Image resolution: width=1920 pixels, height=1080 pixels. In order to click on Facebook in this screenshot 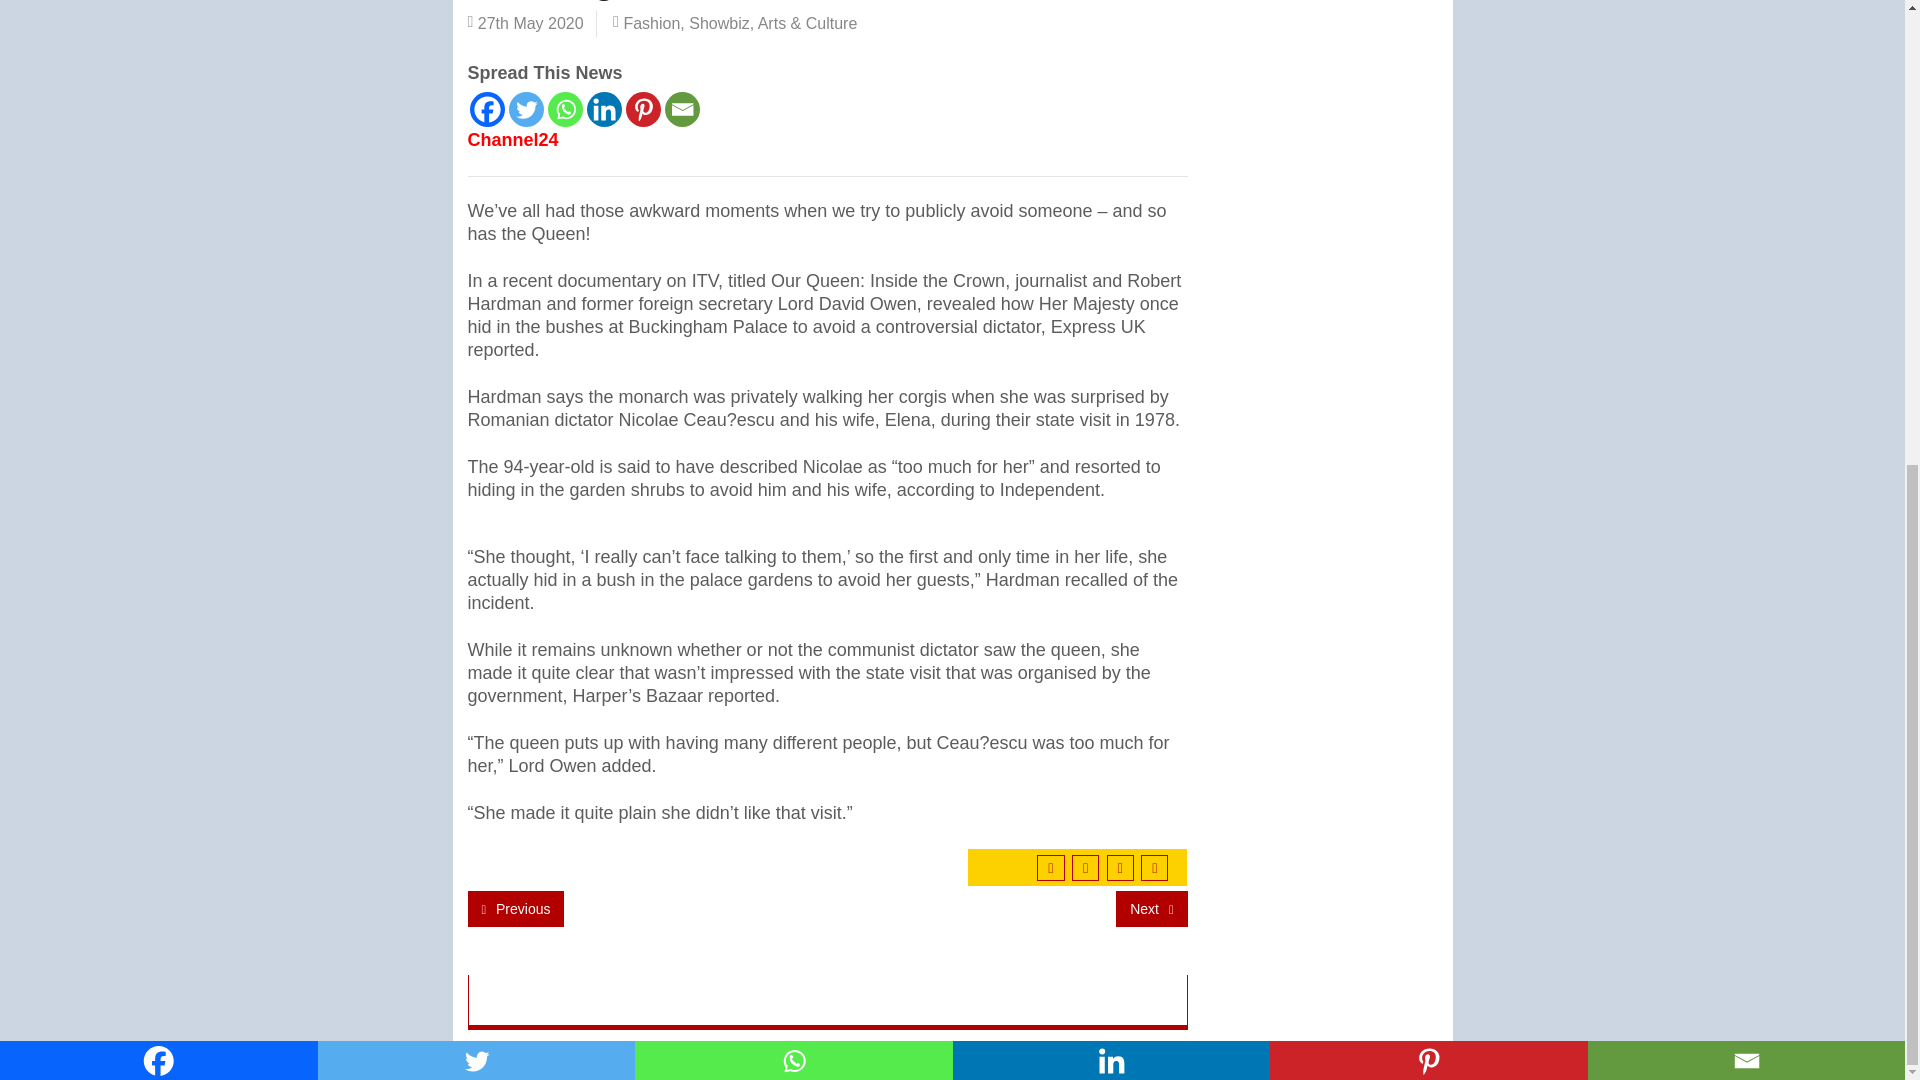, I will do `click(487, 109)`.